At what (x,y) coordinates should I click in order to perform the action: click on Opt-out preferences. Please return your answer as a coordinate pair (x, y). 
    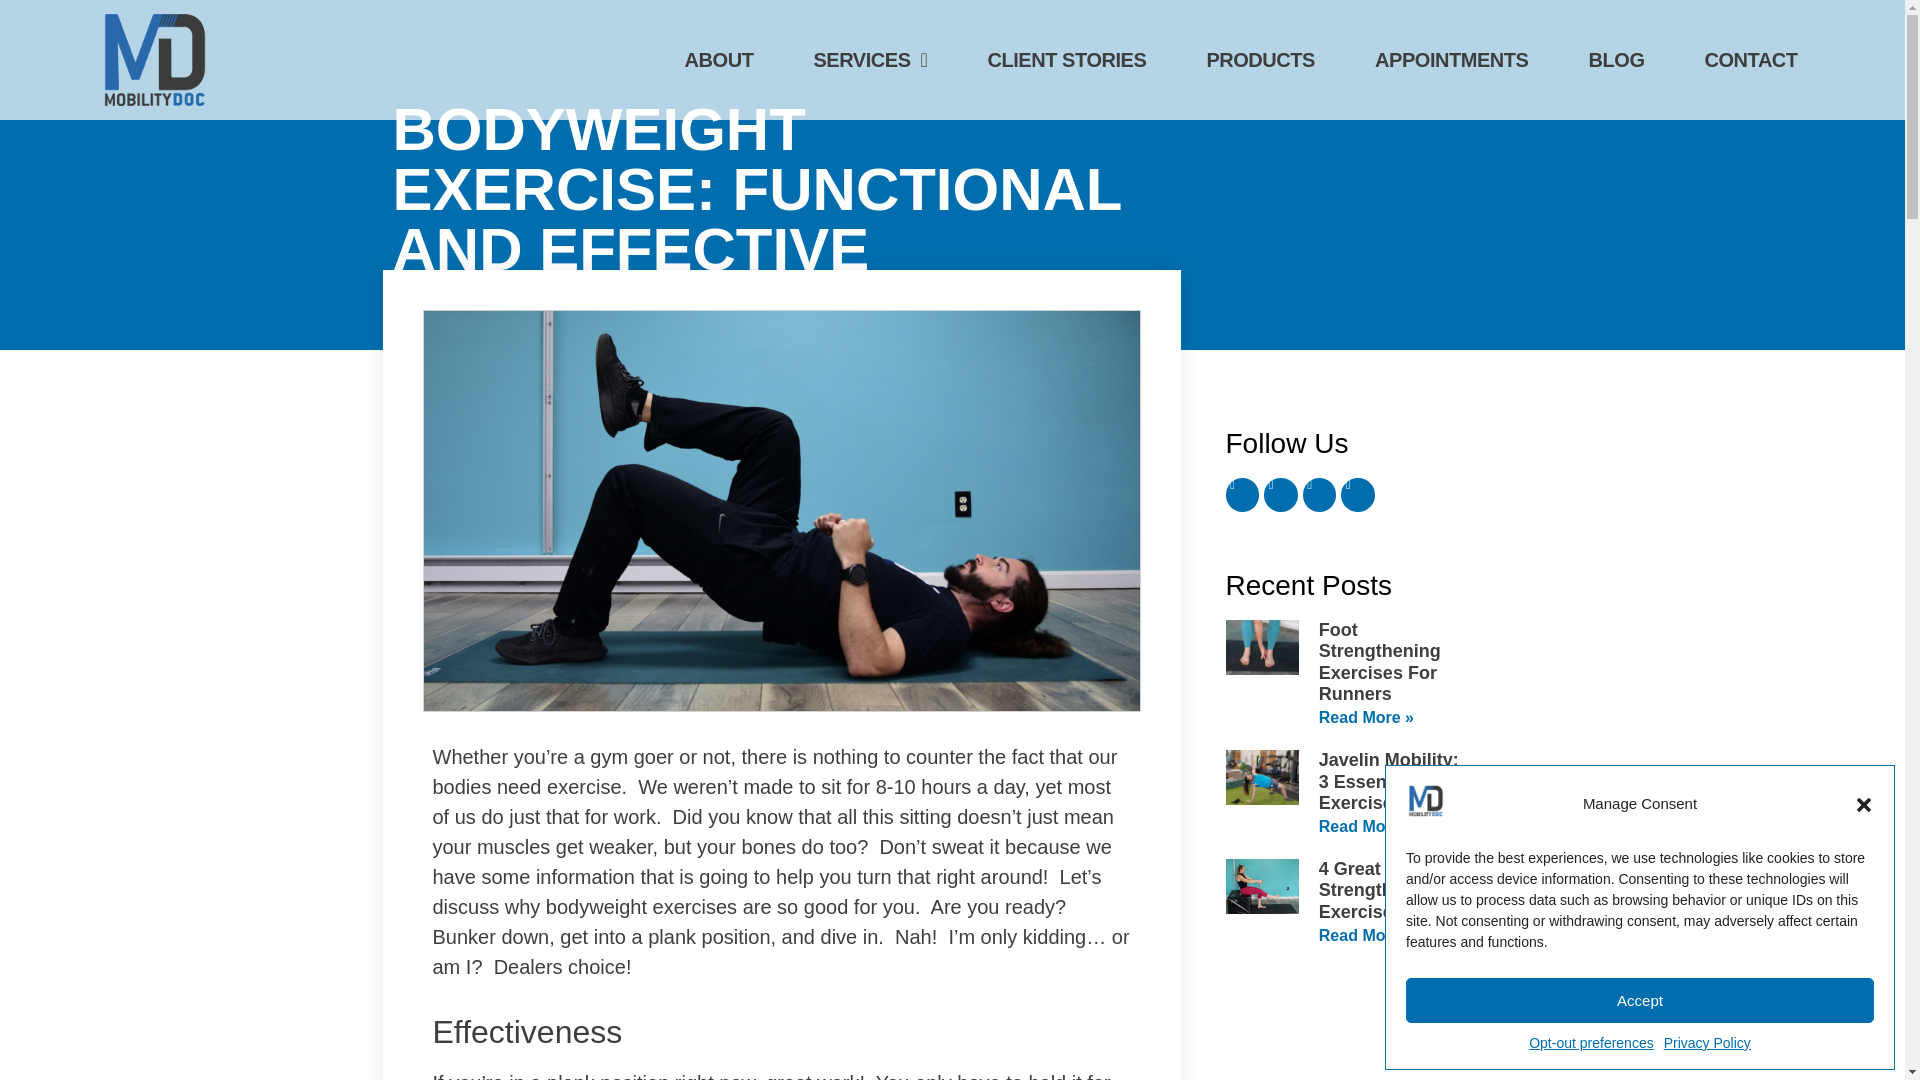
    Looking at the image, I should click on (1590, 1043).